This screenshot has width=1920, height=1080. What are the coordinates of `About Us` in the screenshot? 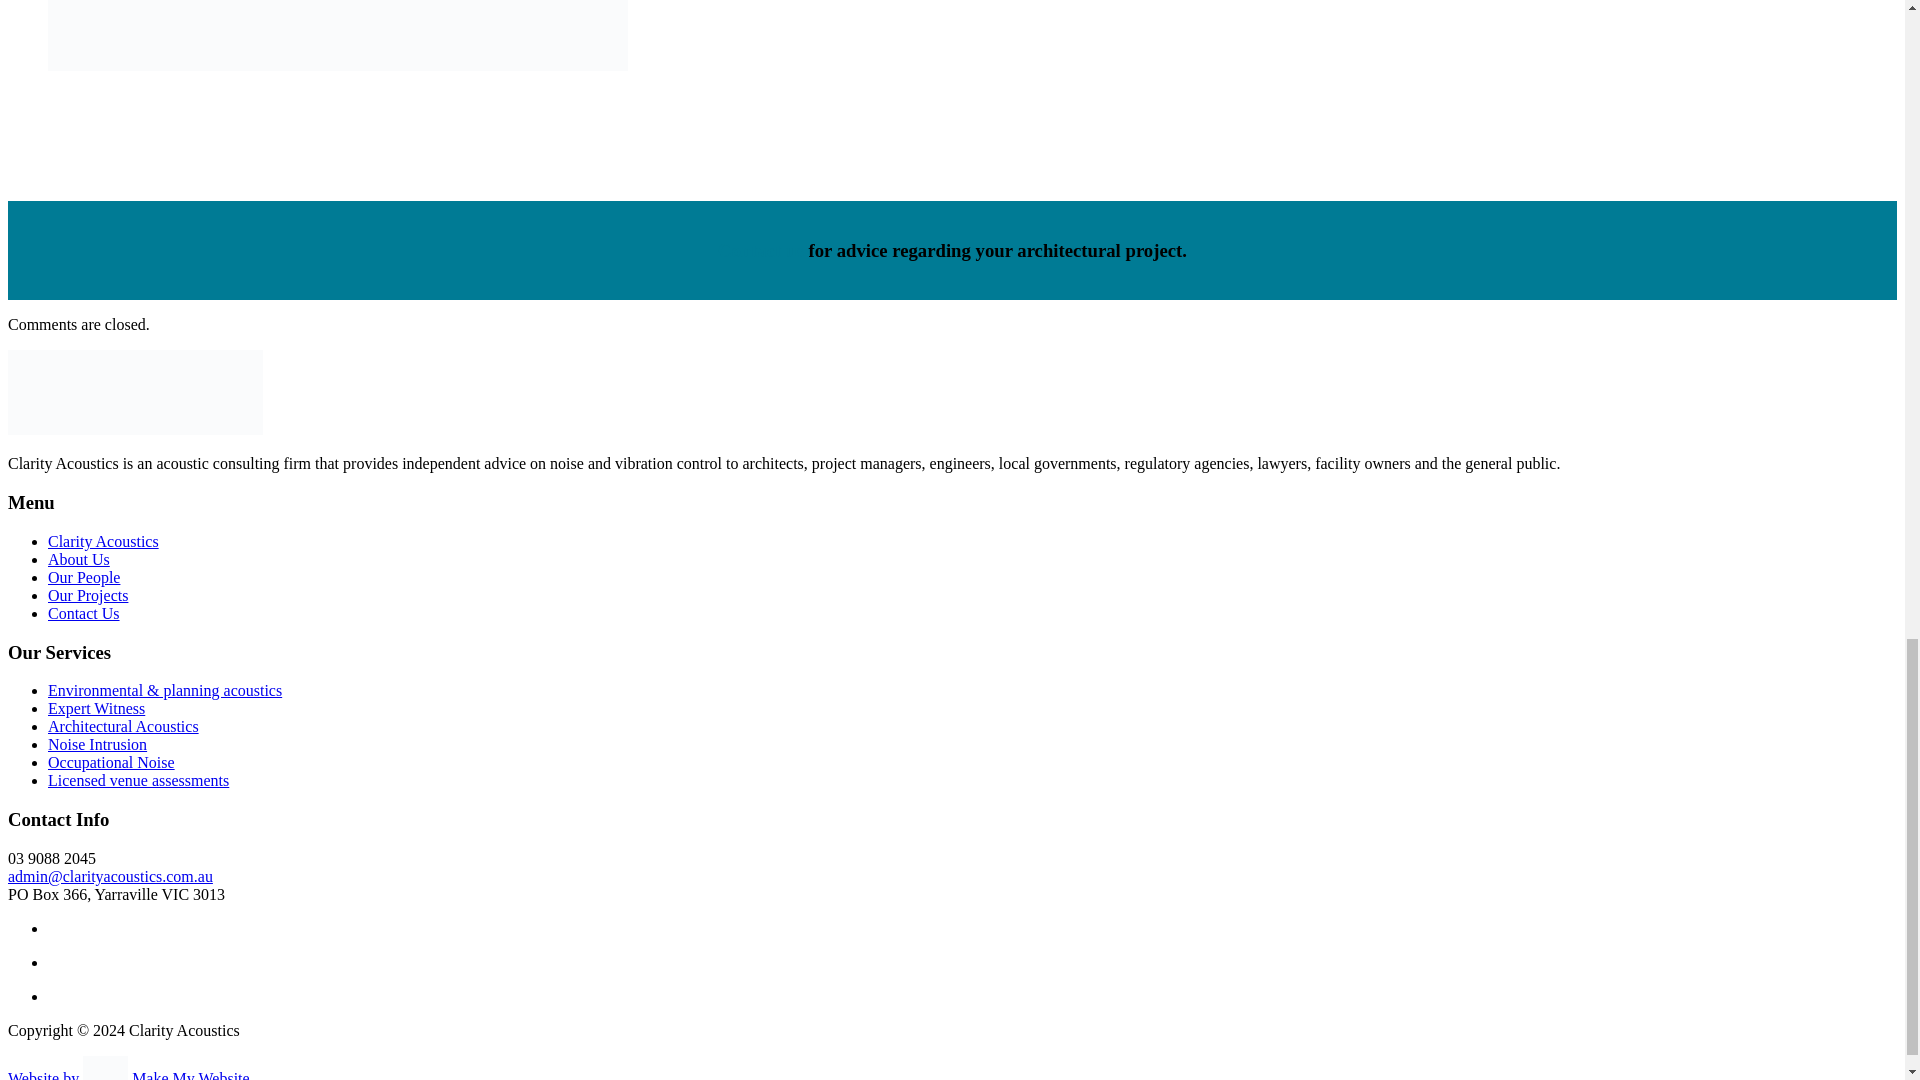 It's located at (78, 559).